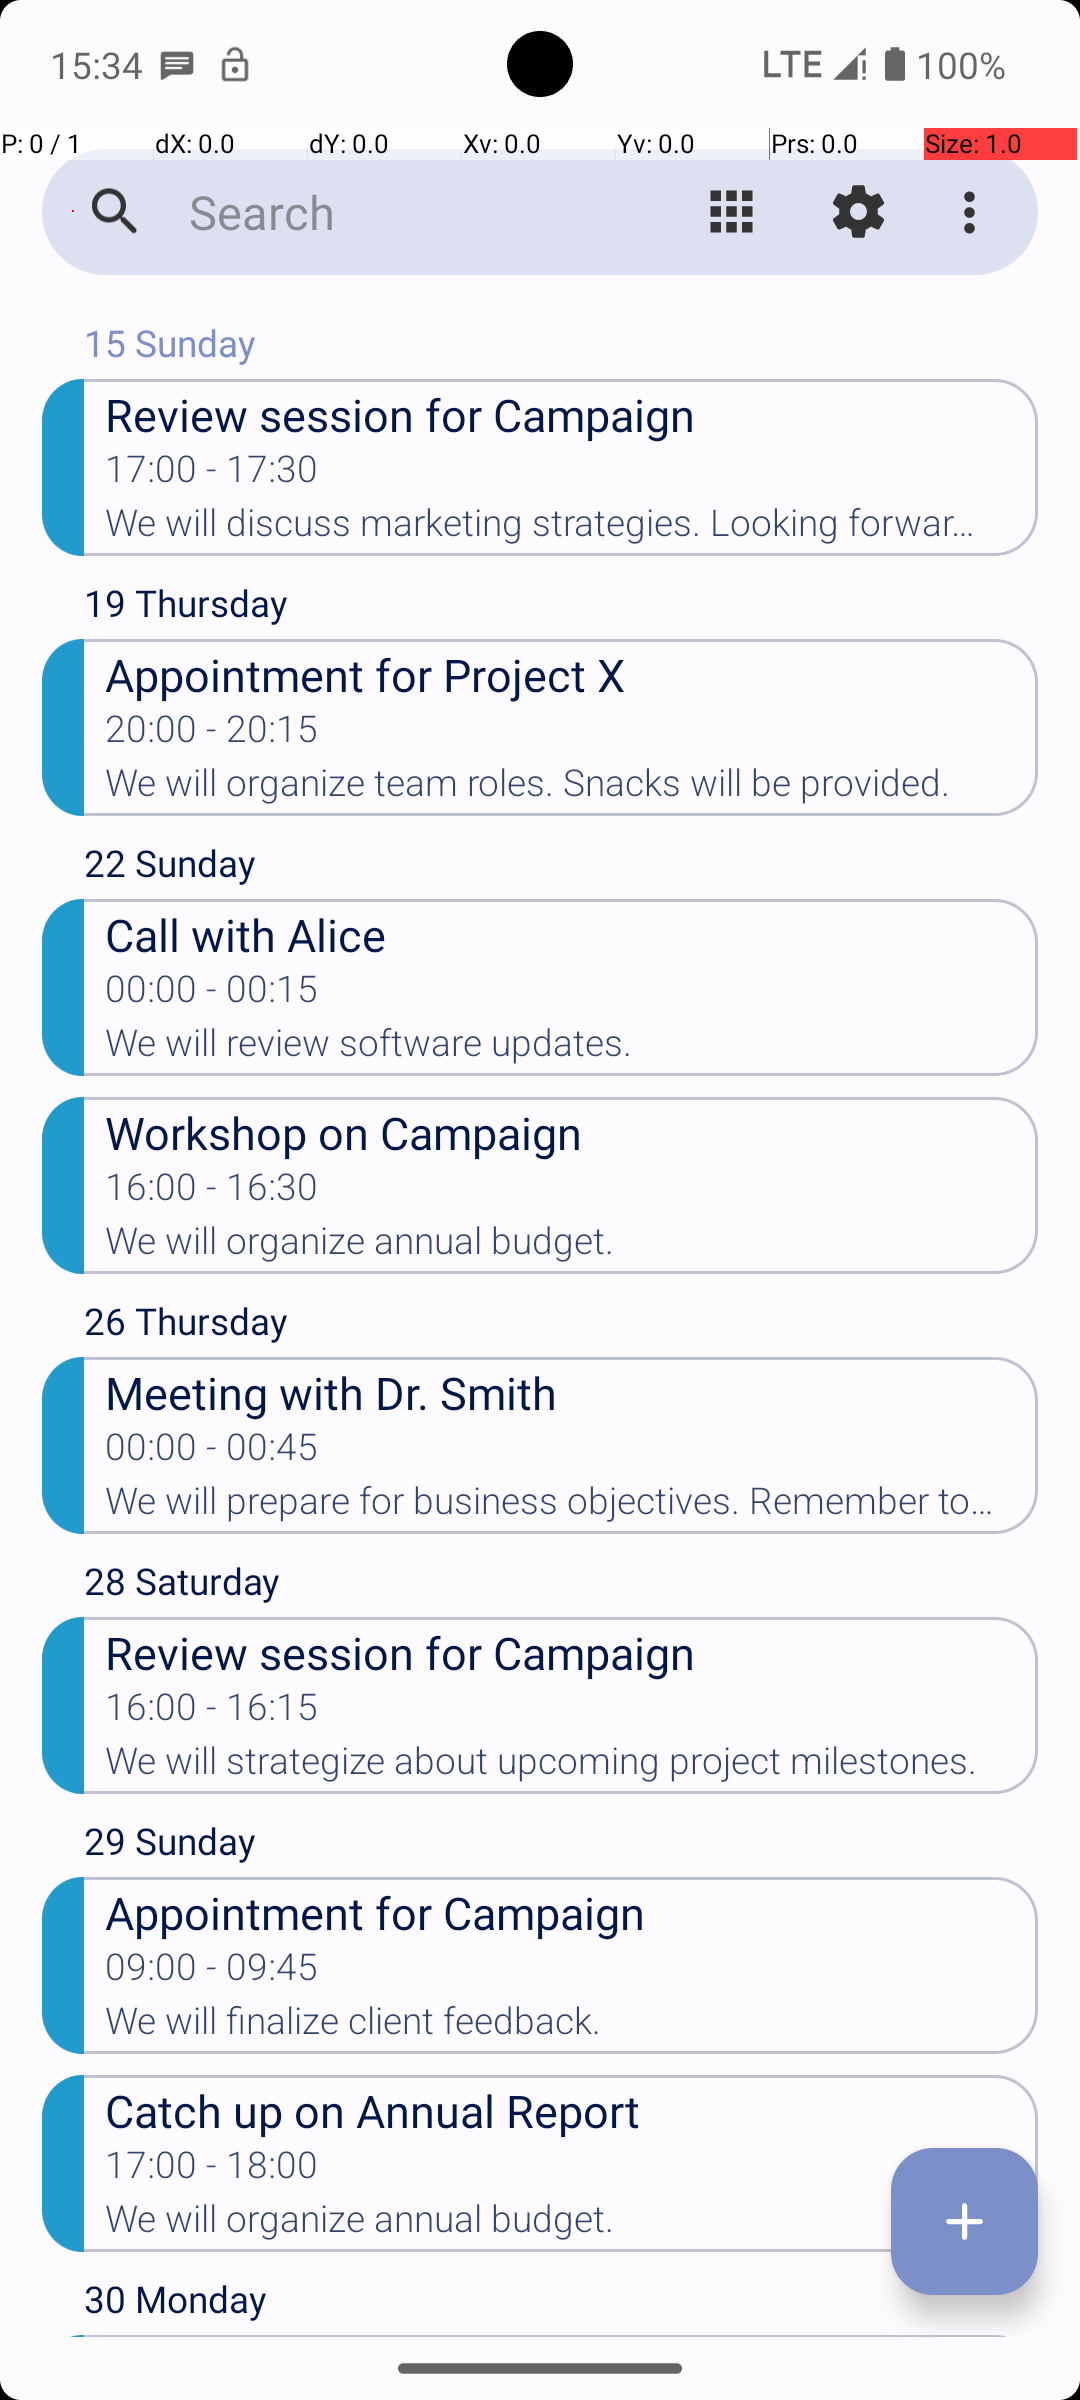  I want to click on 30 Monday, so click(561, 2304).